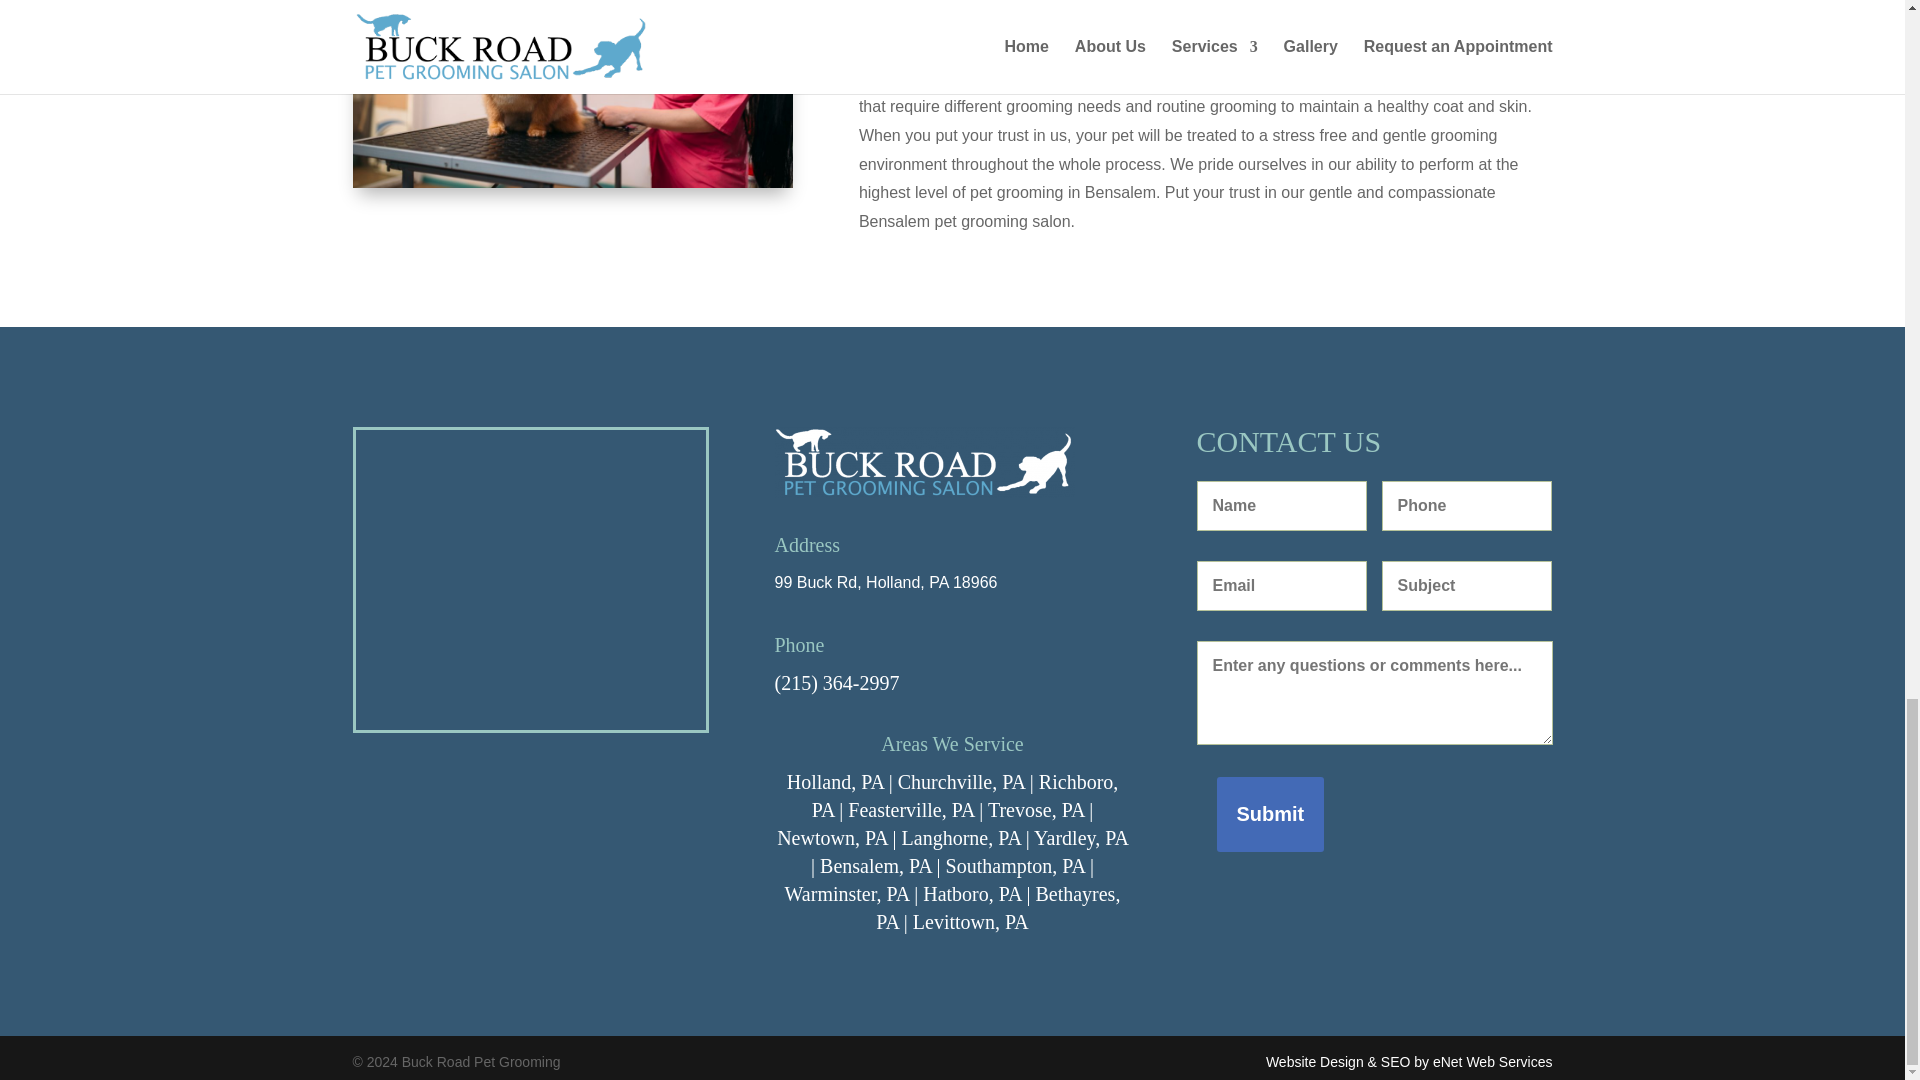 Image resolution: width=1920 pixels, height=1080 pixels. I want to click on Bethayres, PA, so click(997, 908).